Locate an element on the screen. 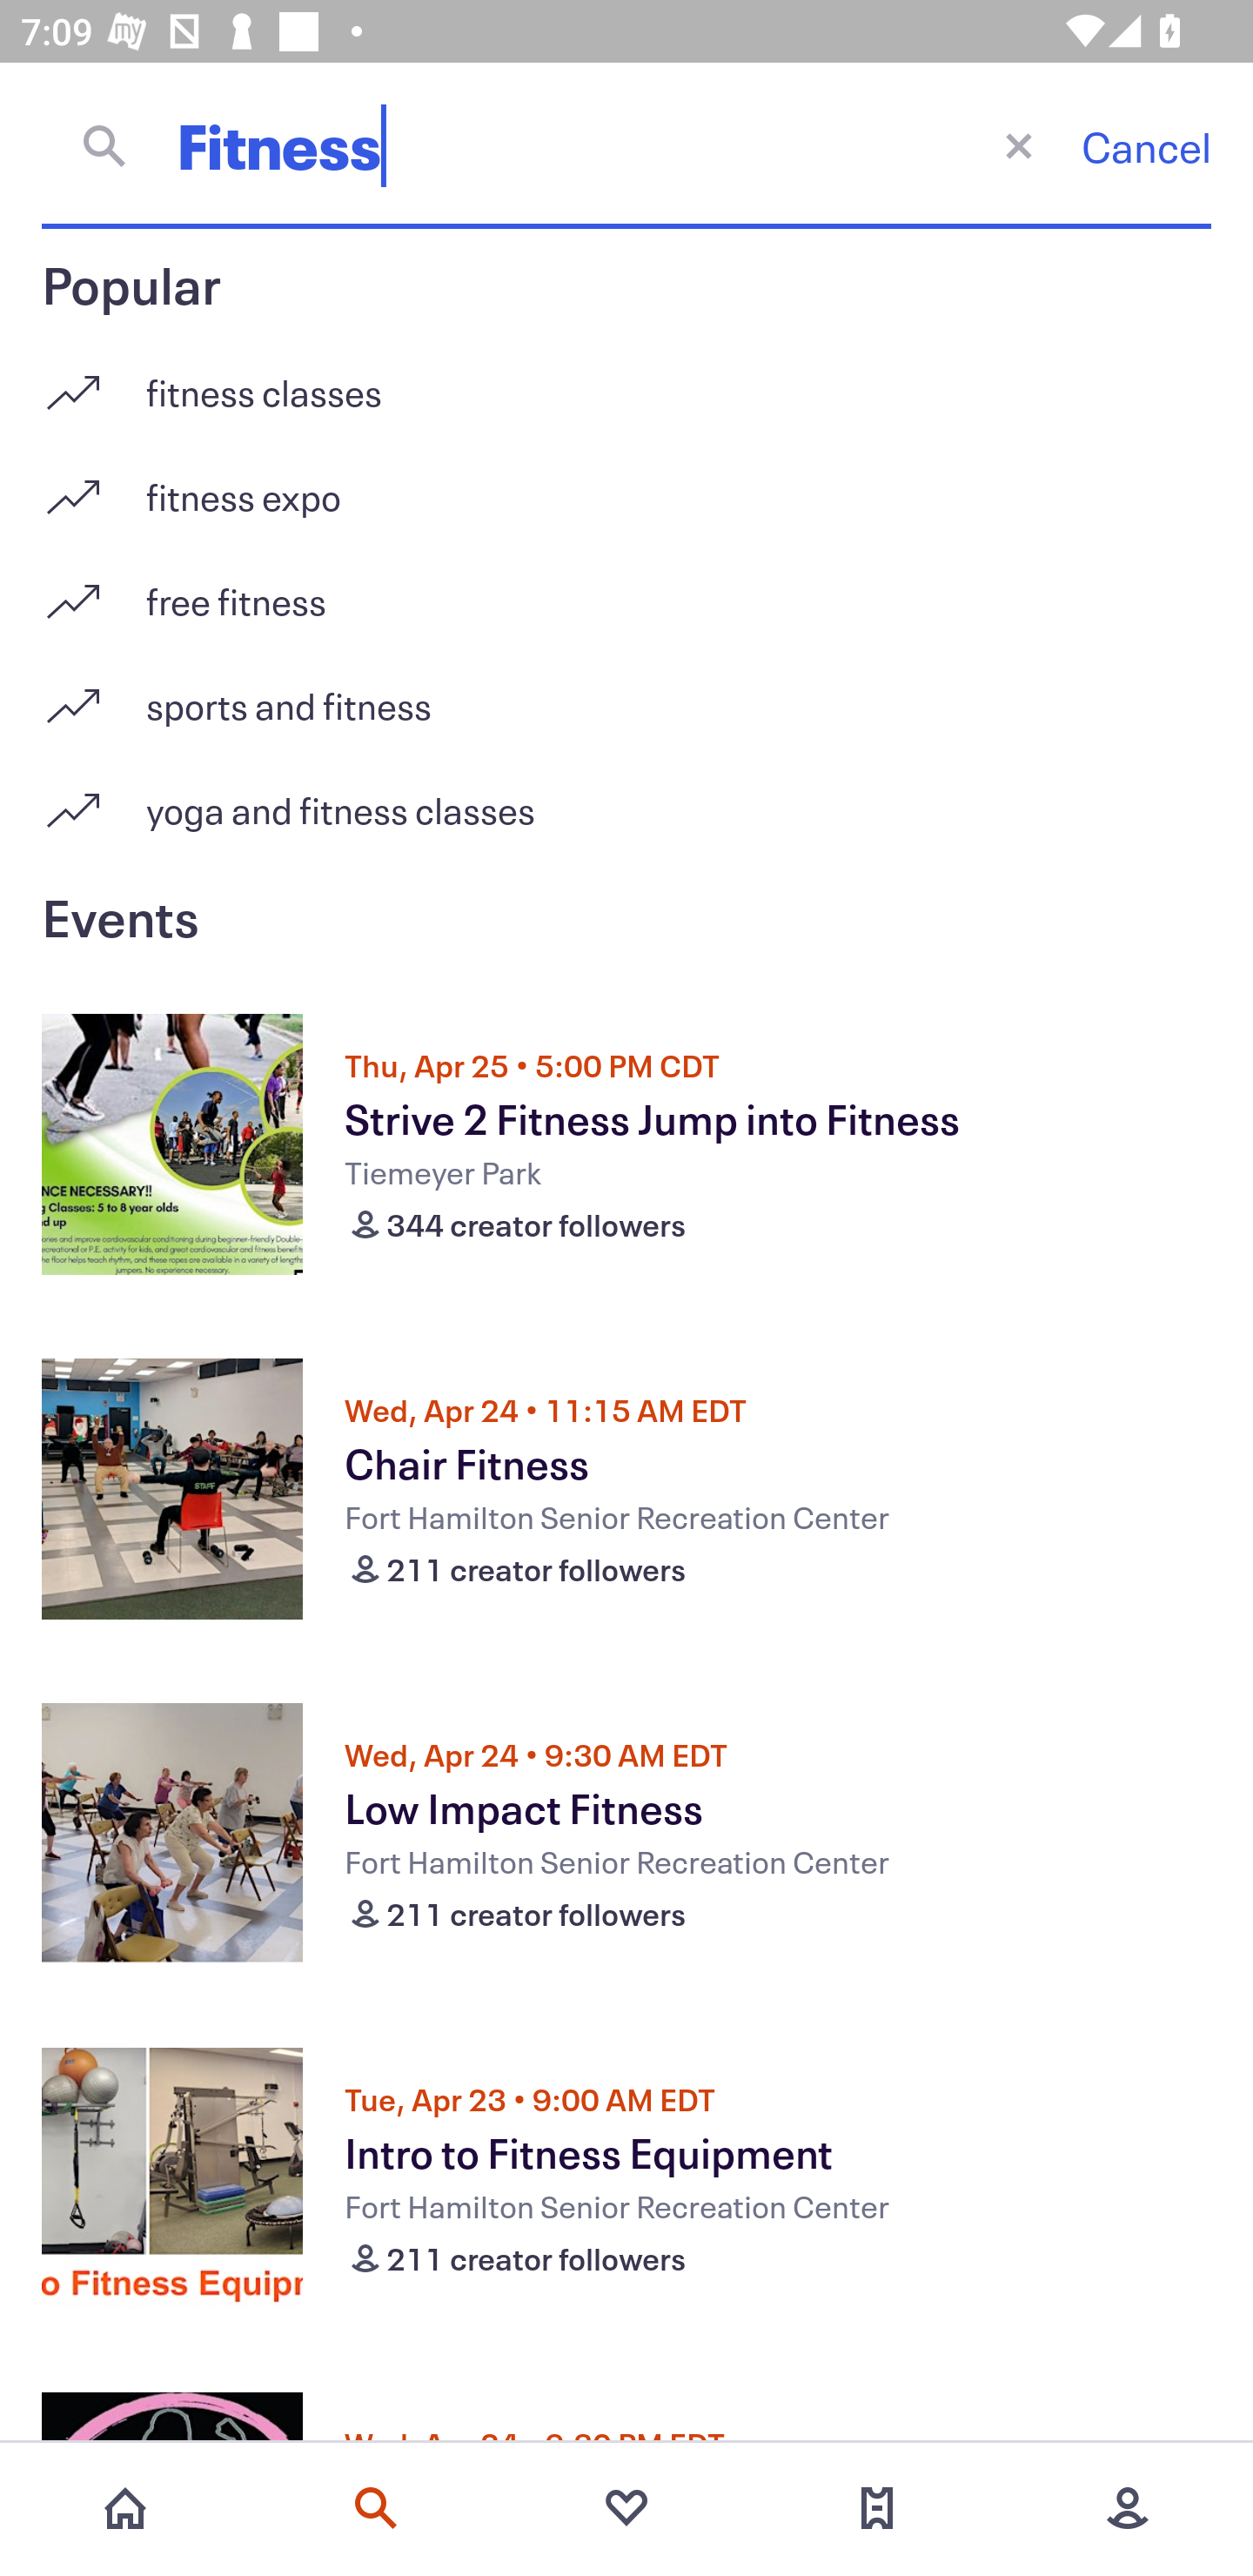  Tickets is located at coordinates (877, 2508).